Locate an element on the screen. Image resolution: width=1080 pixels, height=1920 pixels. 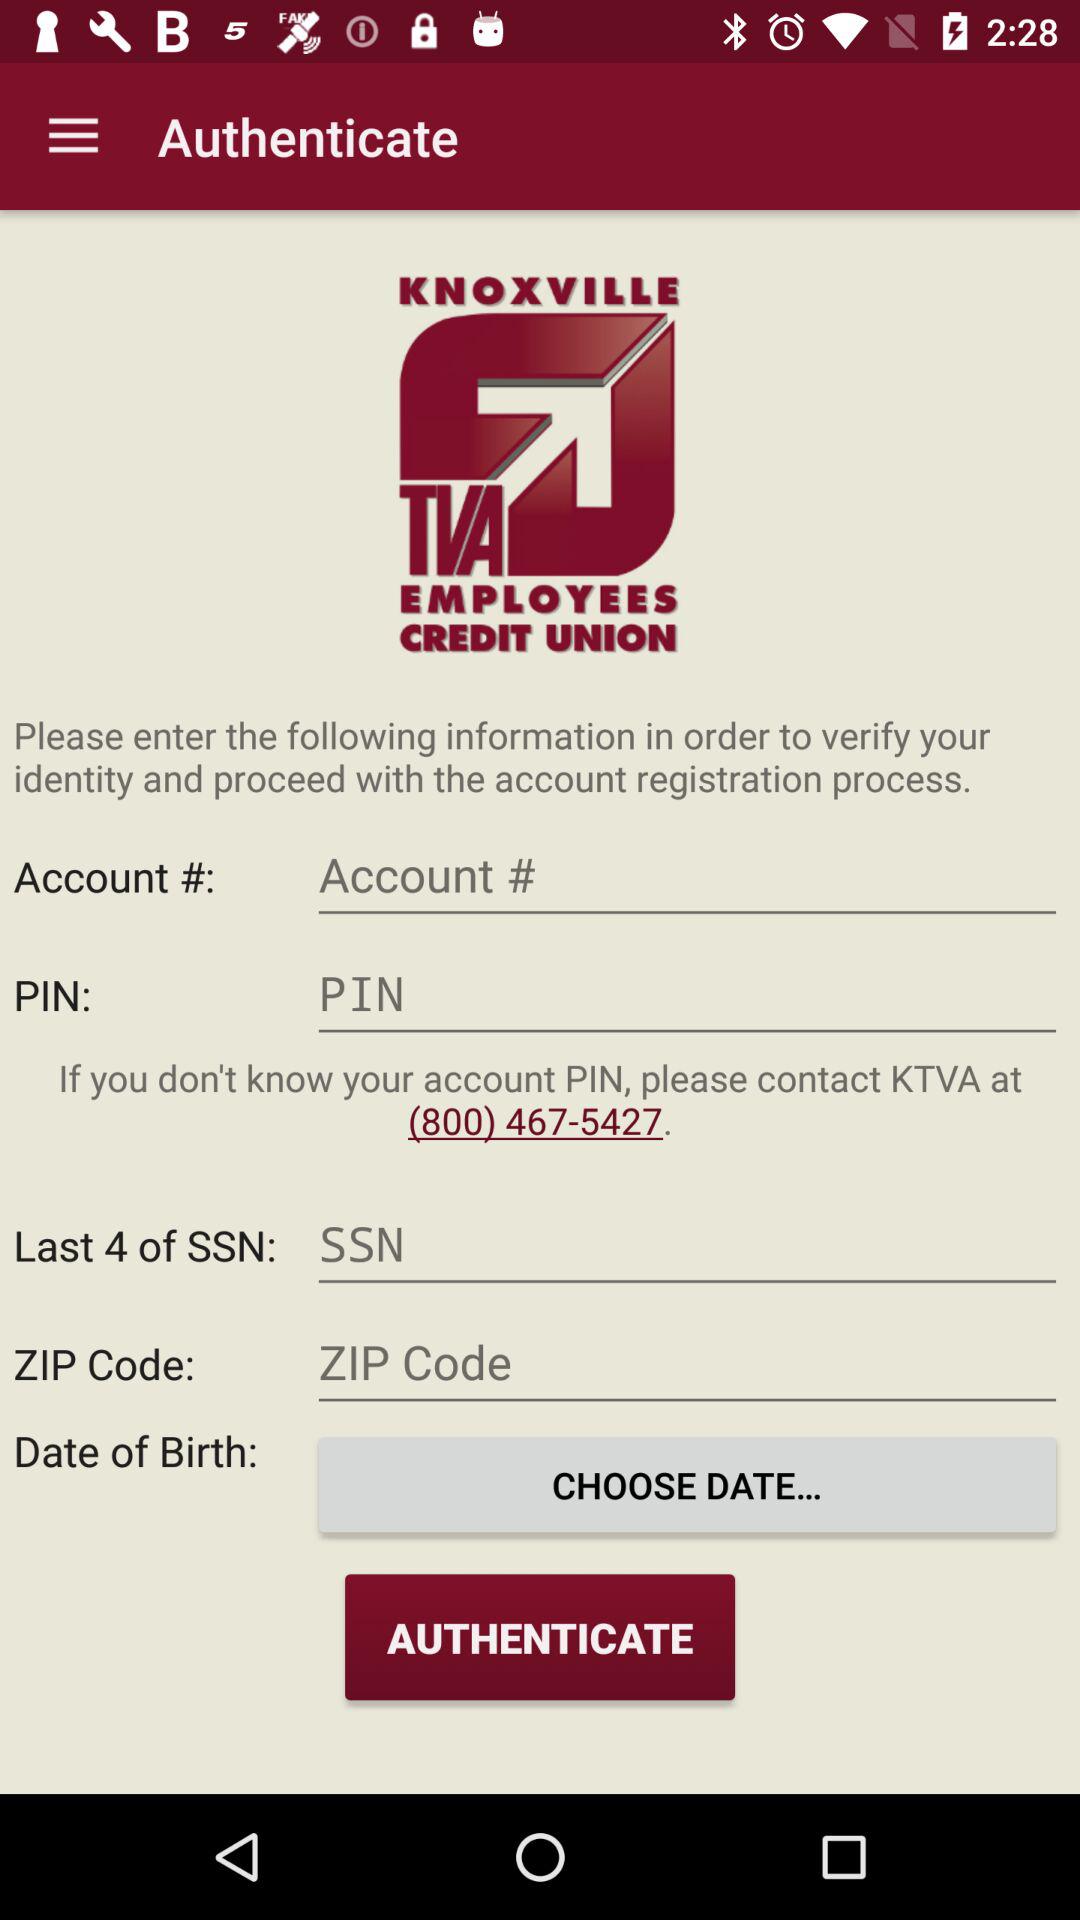
social security number input is located at coordinates (687, 1244).